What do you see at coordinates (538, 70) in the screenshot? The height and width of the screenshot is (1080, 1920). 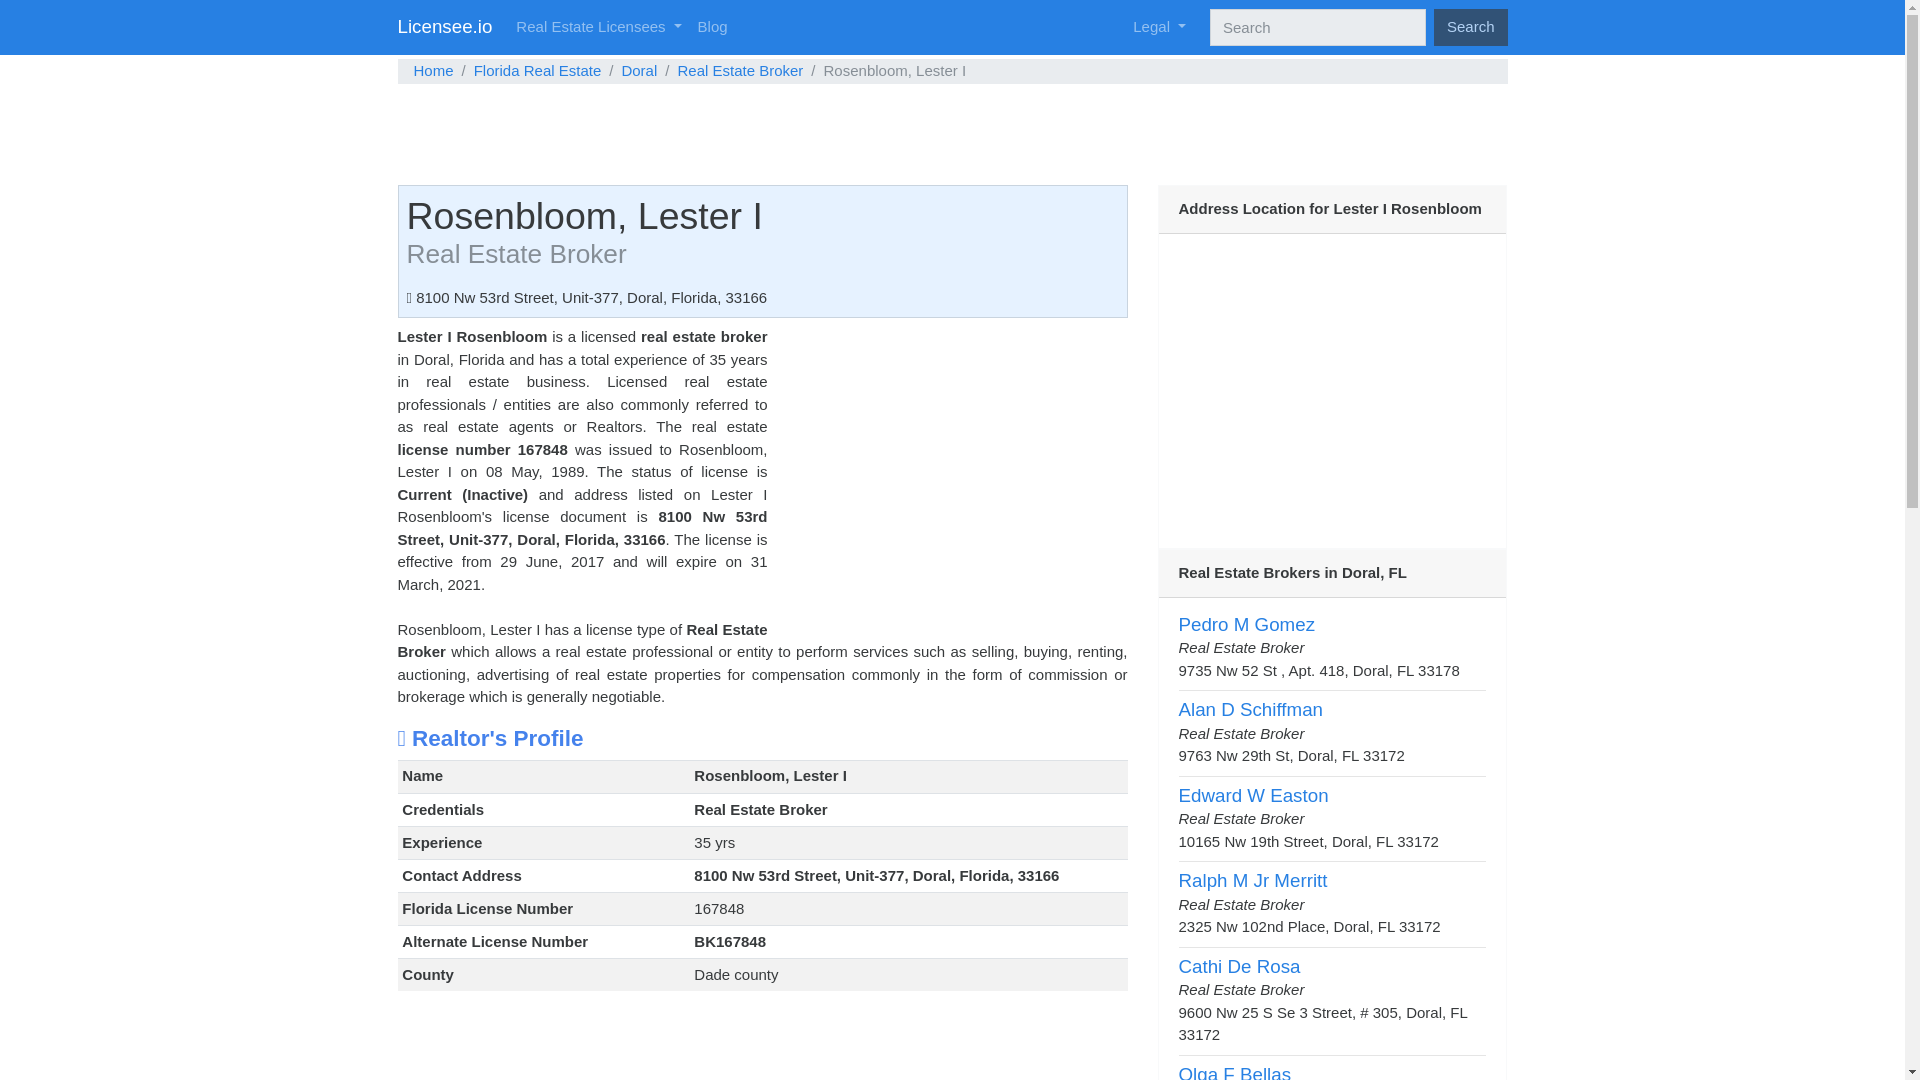 I see `Florida Real Estate` at bounding box center [538, 70].